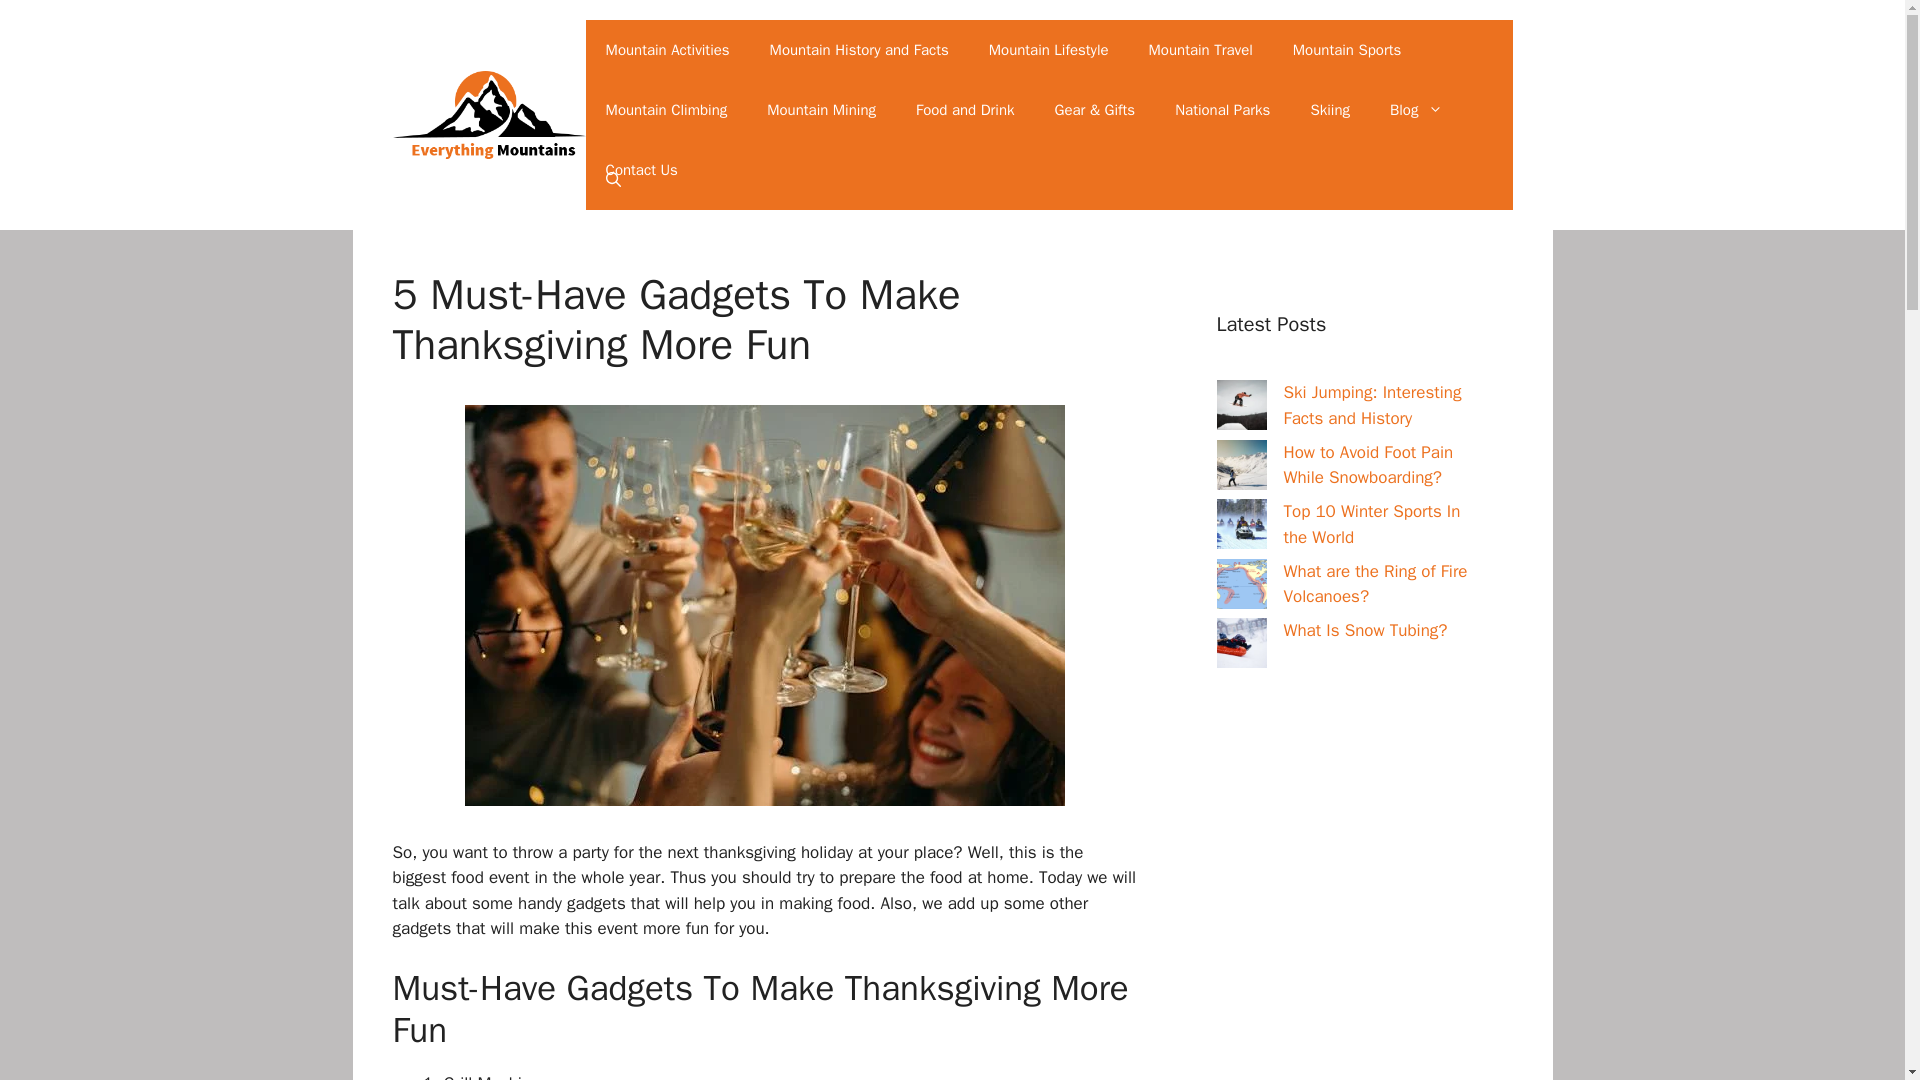 The width and height of the screenshot is (1920, 1080). I want to click on Mountain Lifestyle, so click(1048, 50).